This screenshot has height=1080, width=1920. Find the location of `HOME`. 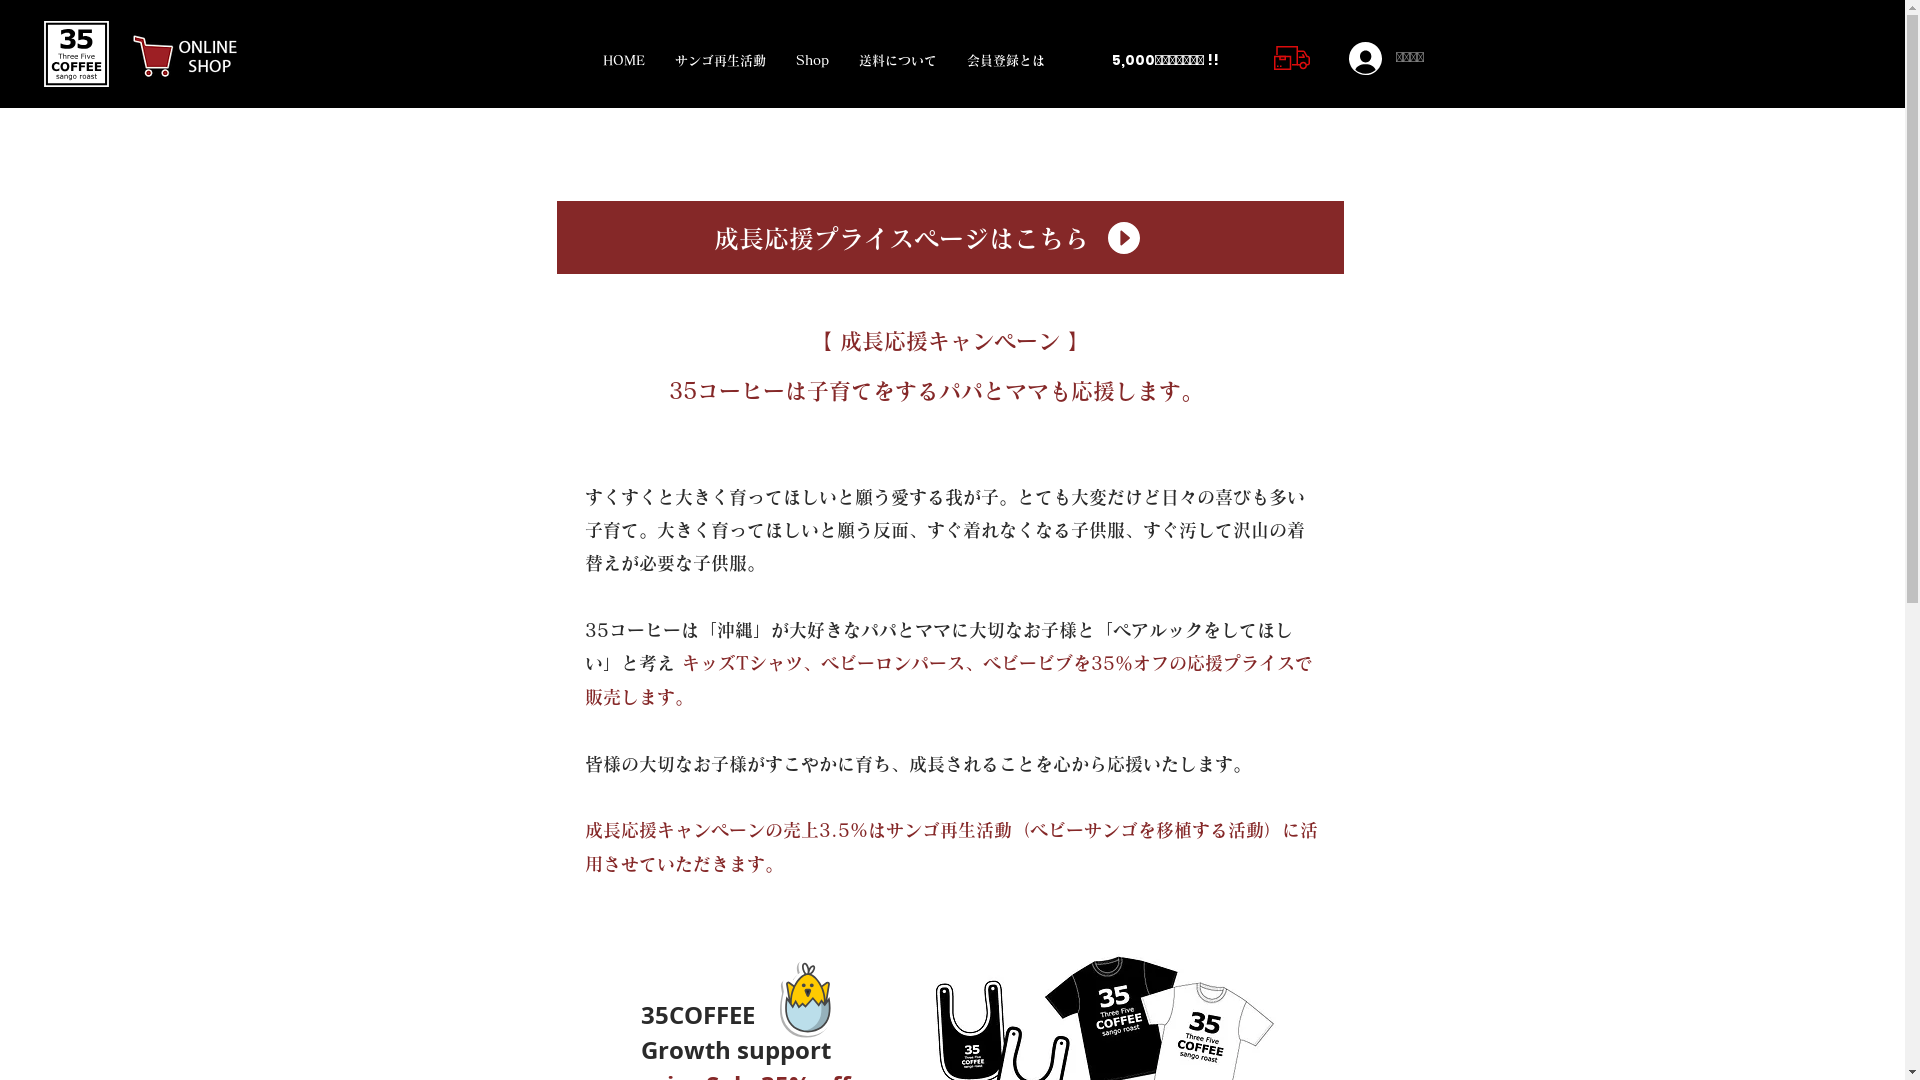

HOME is located at coordinates (624, 60).